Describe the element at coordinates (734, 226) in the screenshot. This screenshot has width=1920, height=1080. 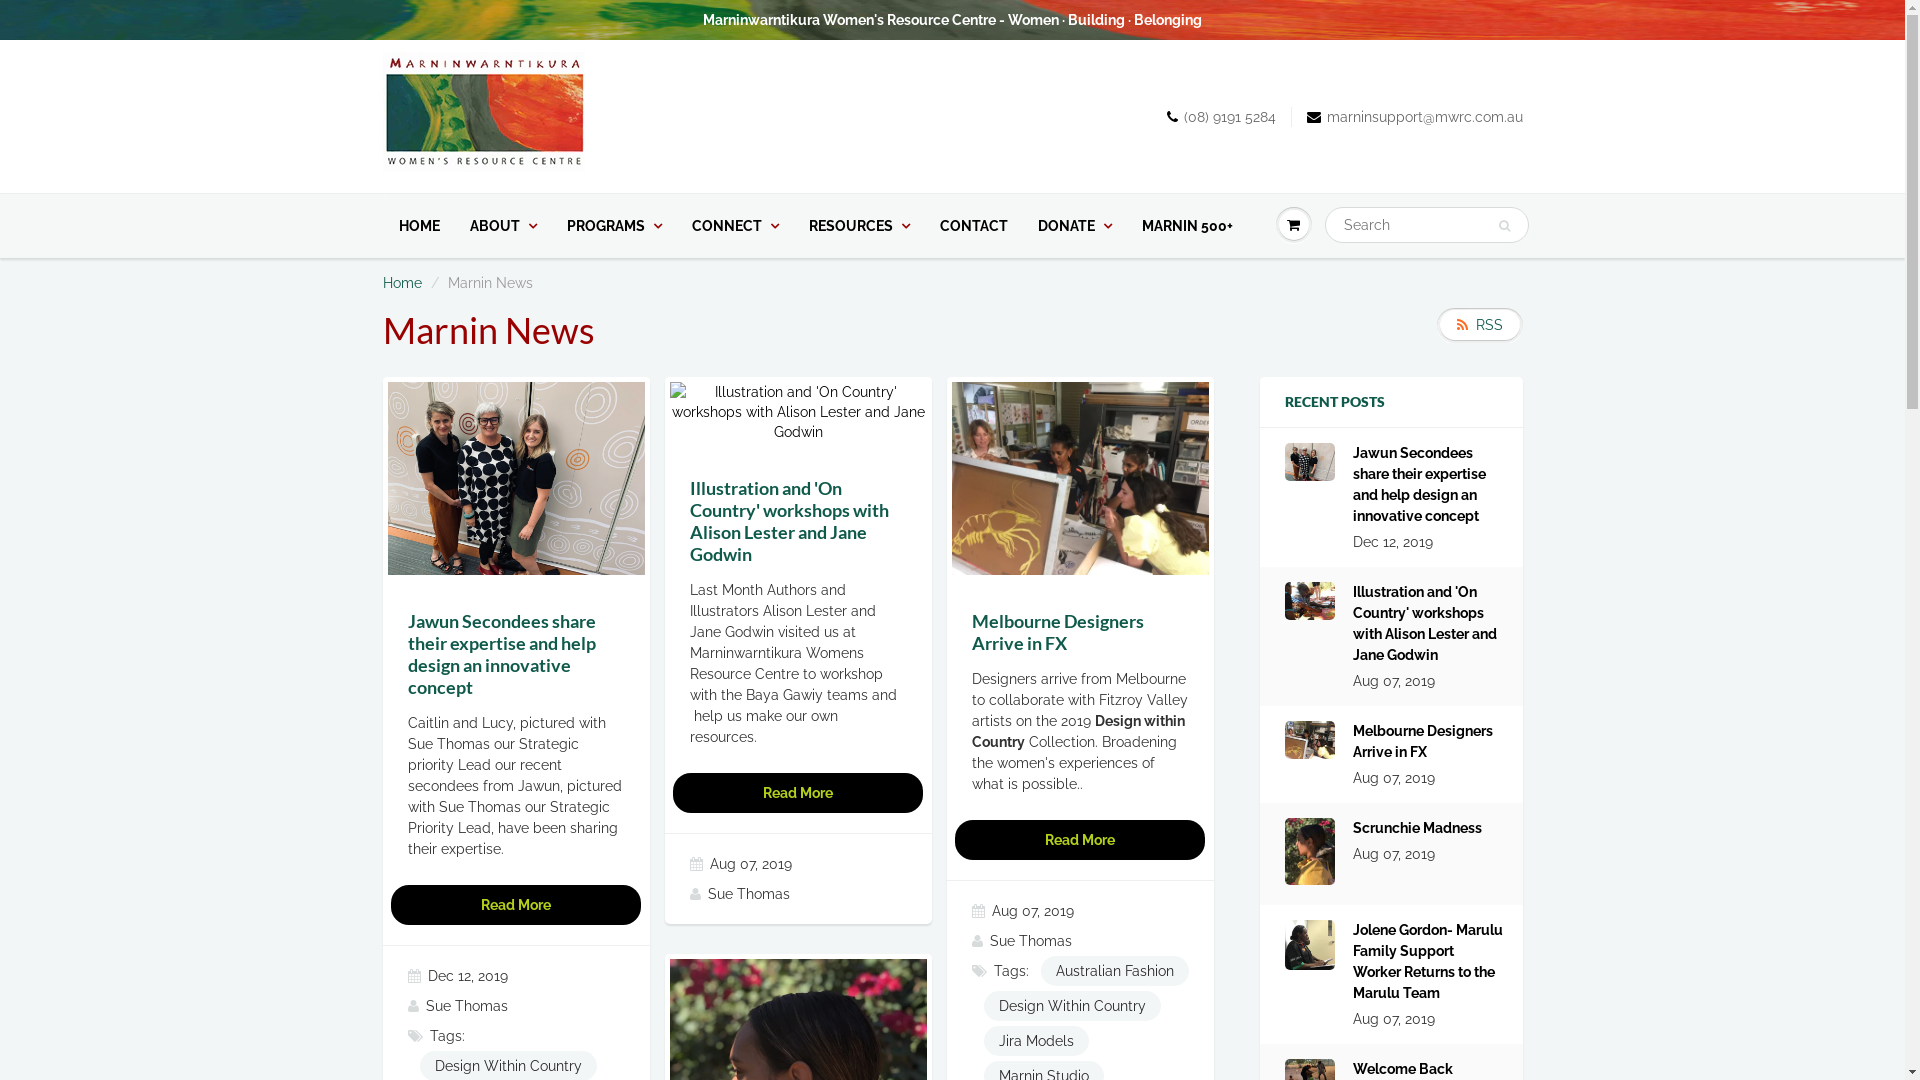
I see `CONNECT` at that location.